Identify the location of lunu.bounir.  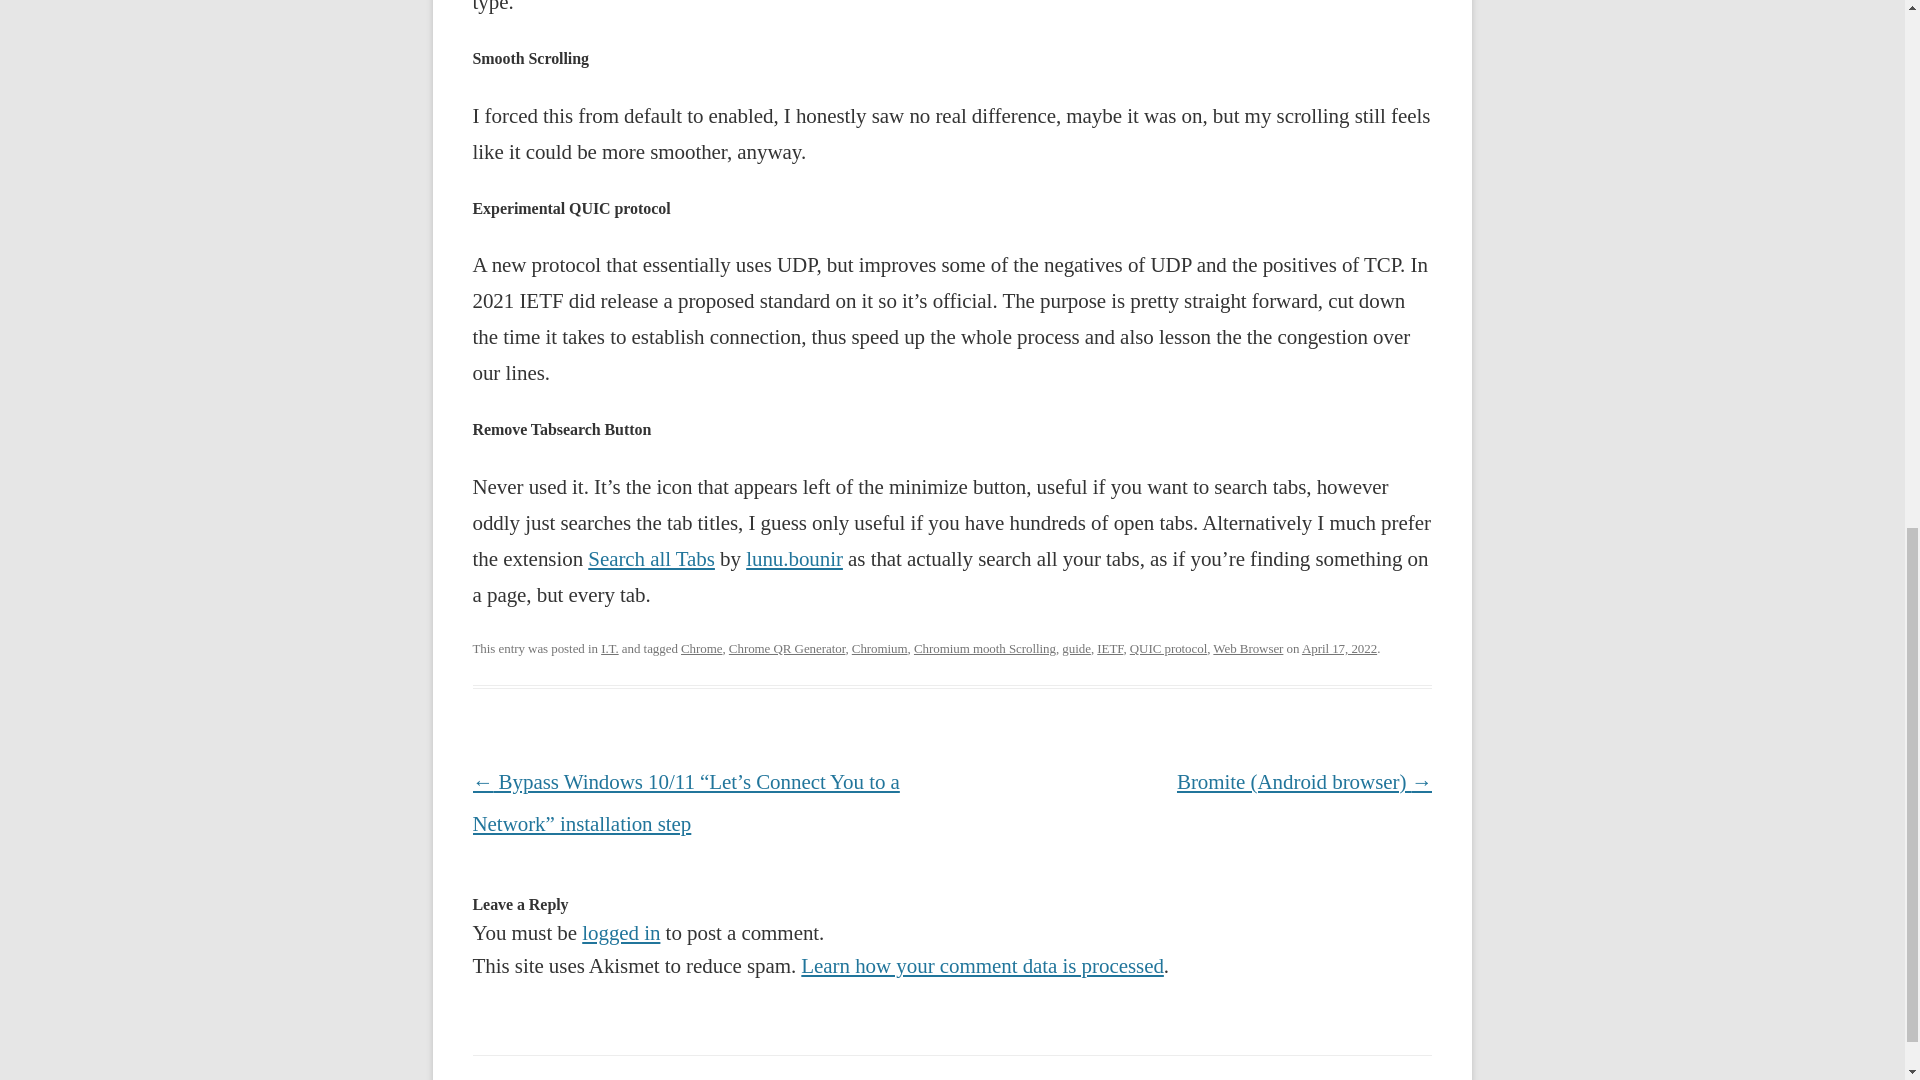
(794, 558).